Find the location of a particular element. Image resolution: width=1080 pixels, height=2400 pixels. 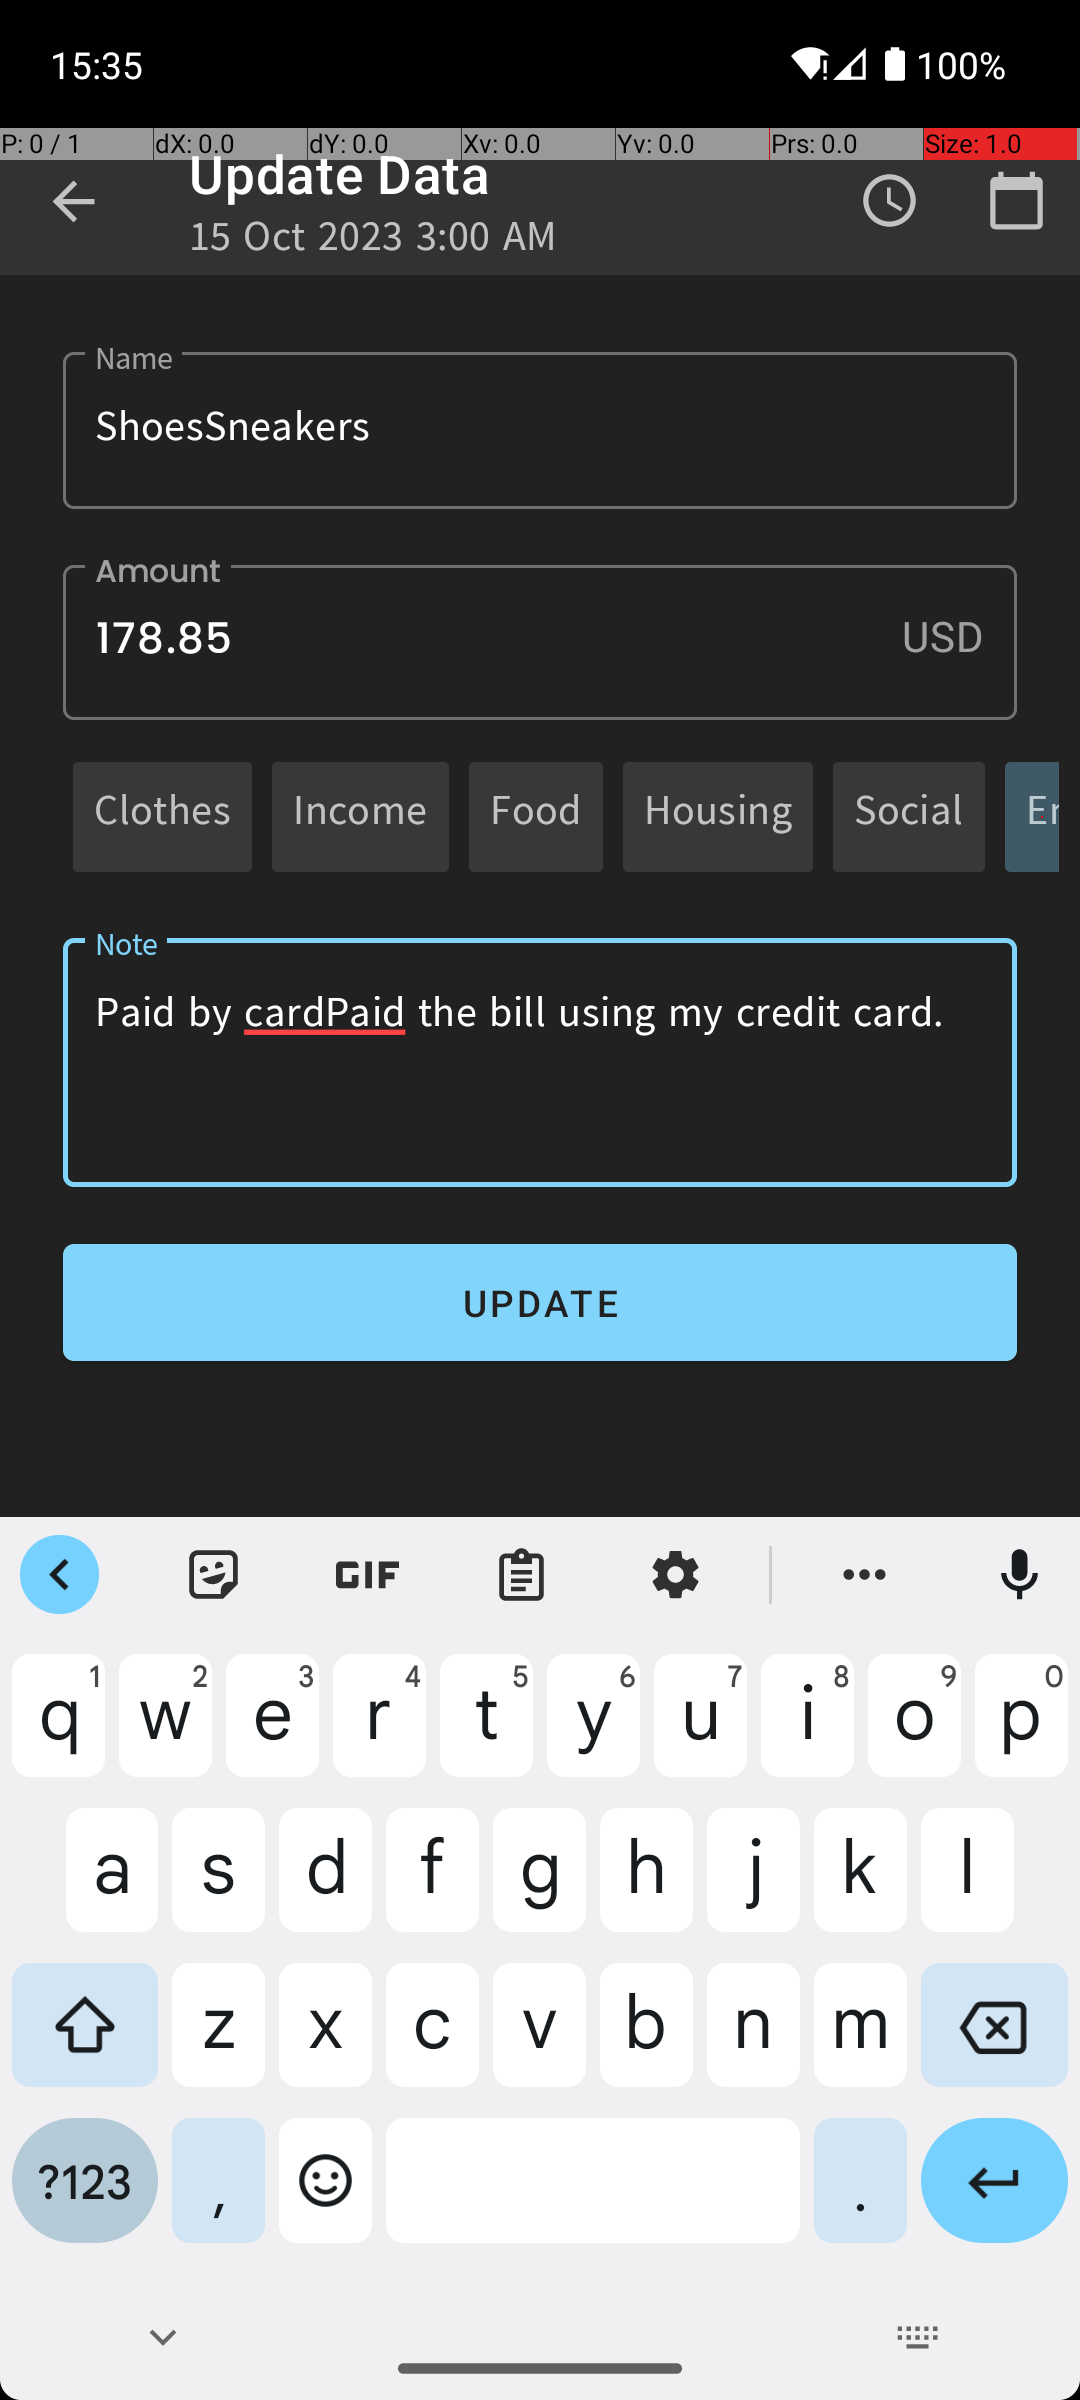

ShoesSneakers is located at coordinates (540, 430).